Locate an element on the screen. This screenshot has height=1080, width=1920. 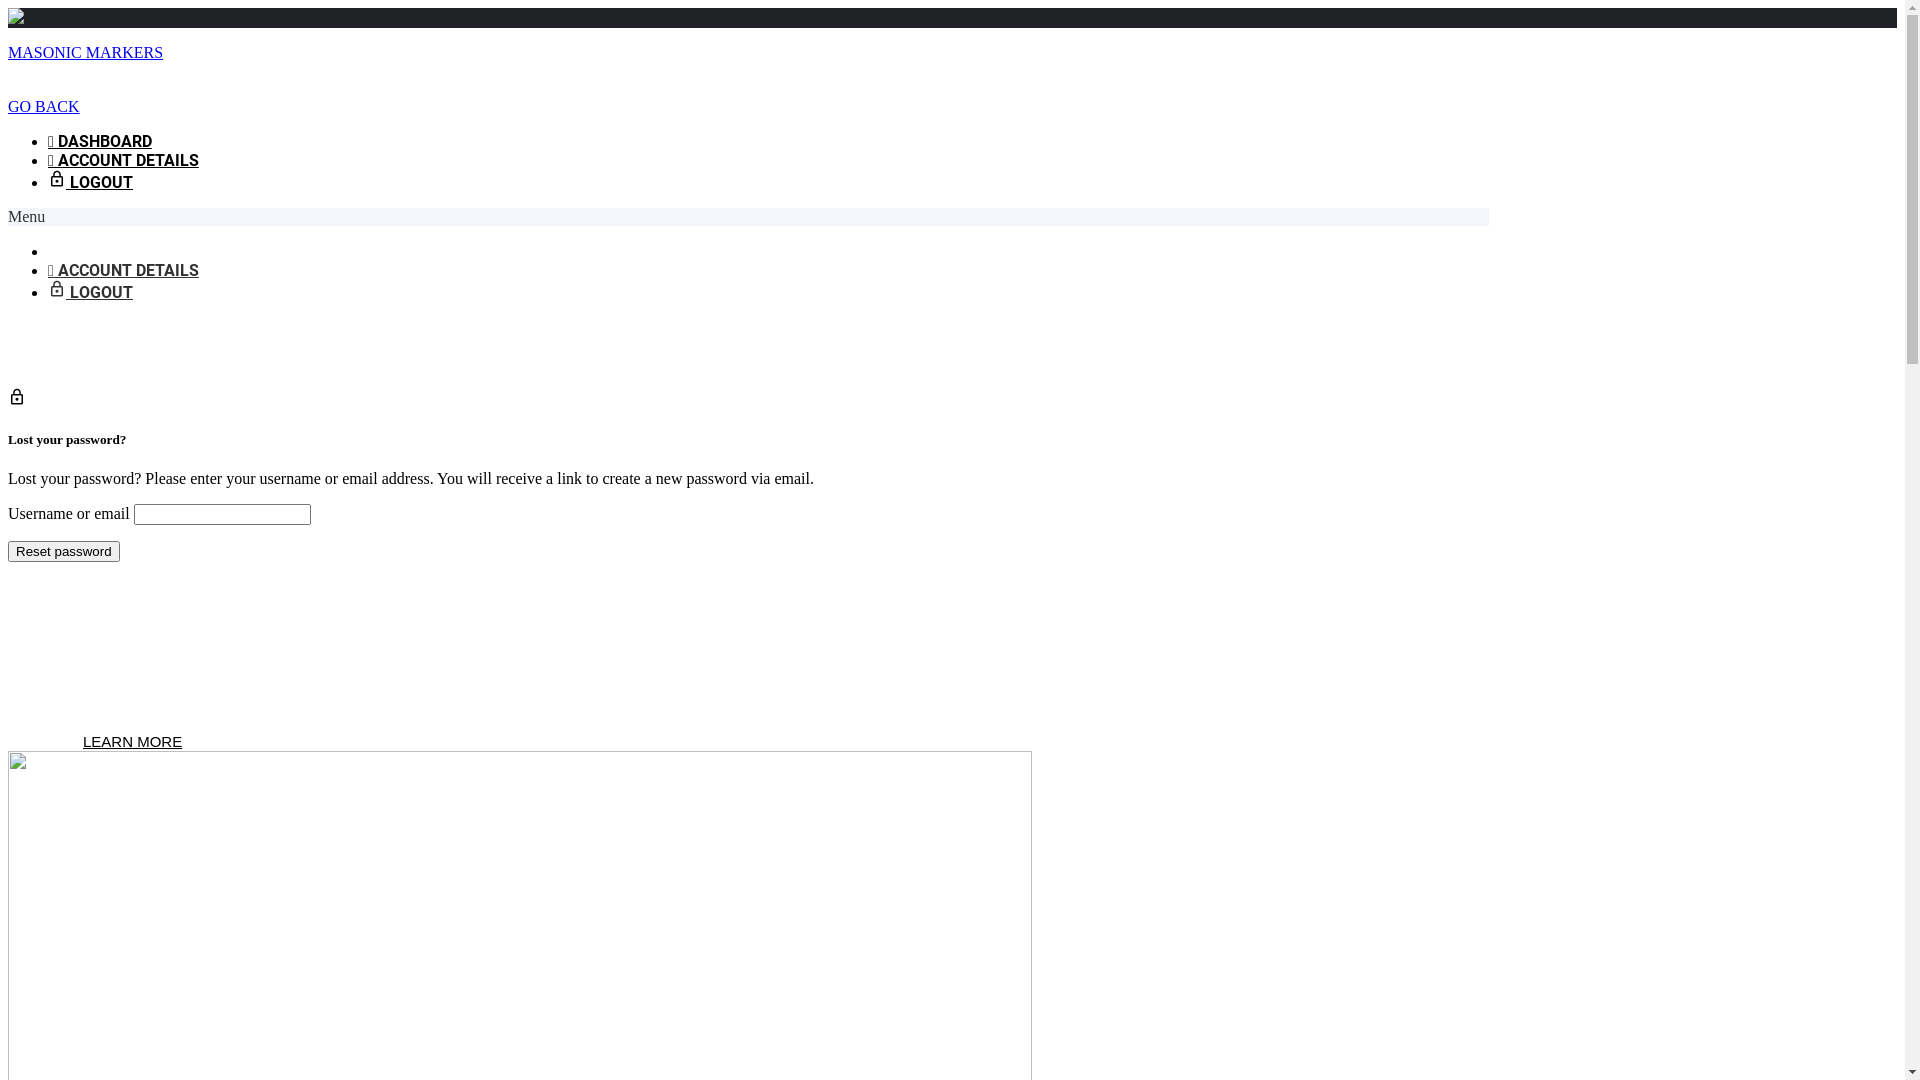
ACCOUNT DETAILS is located at coordinates (124, 270).